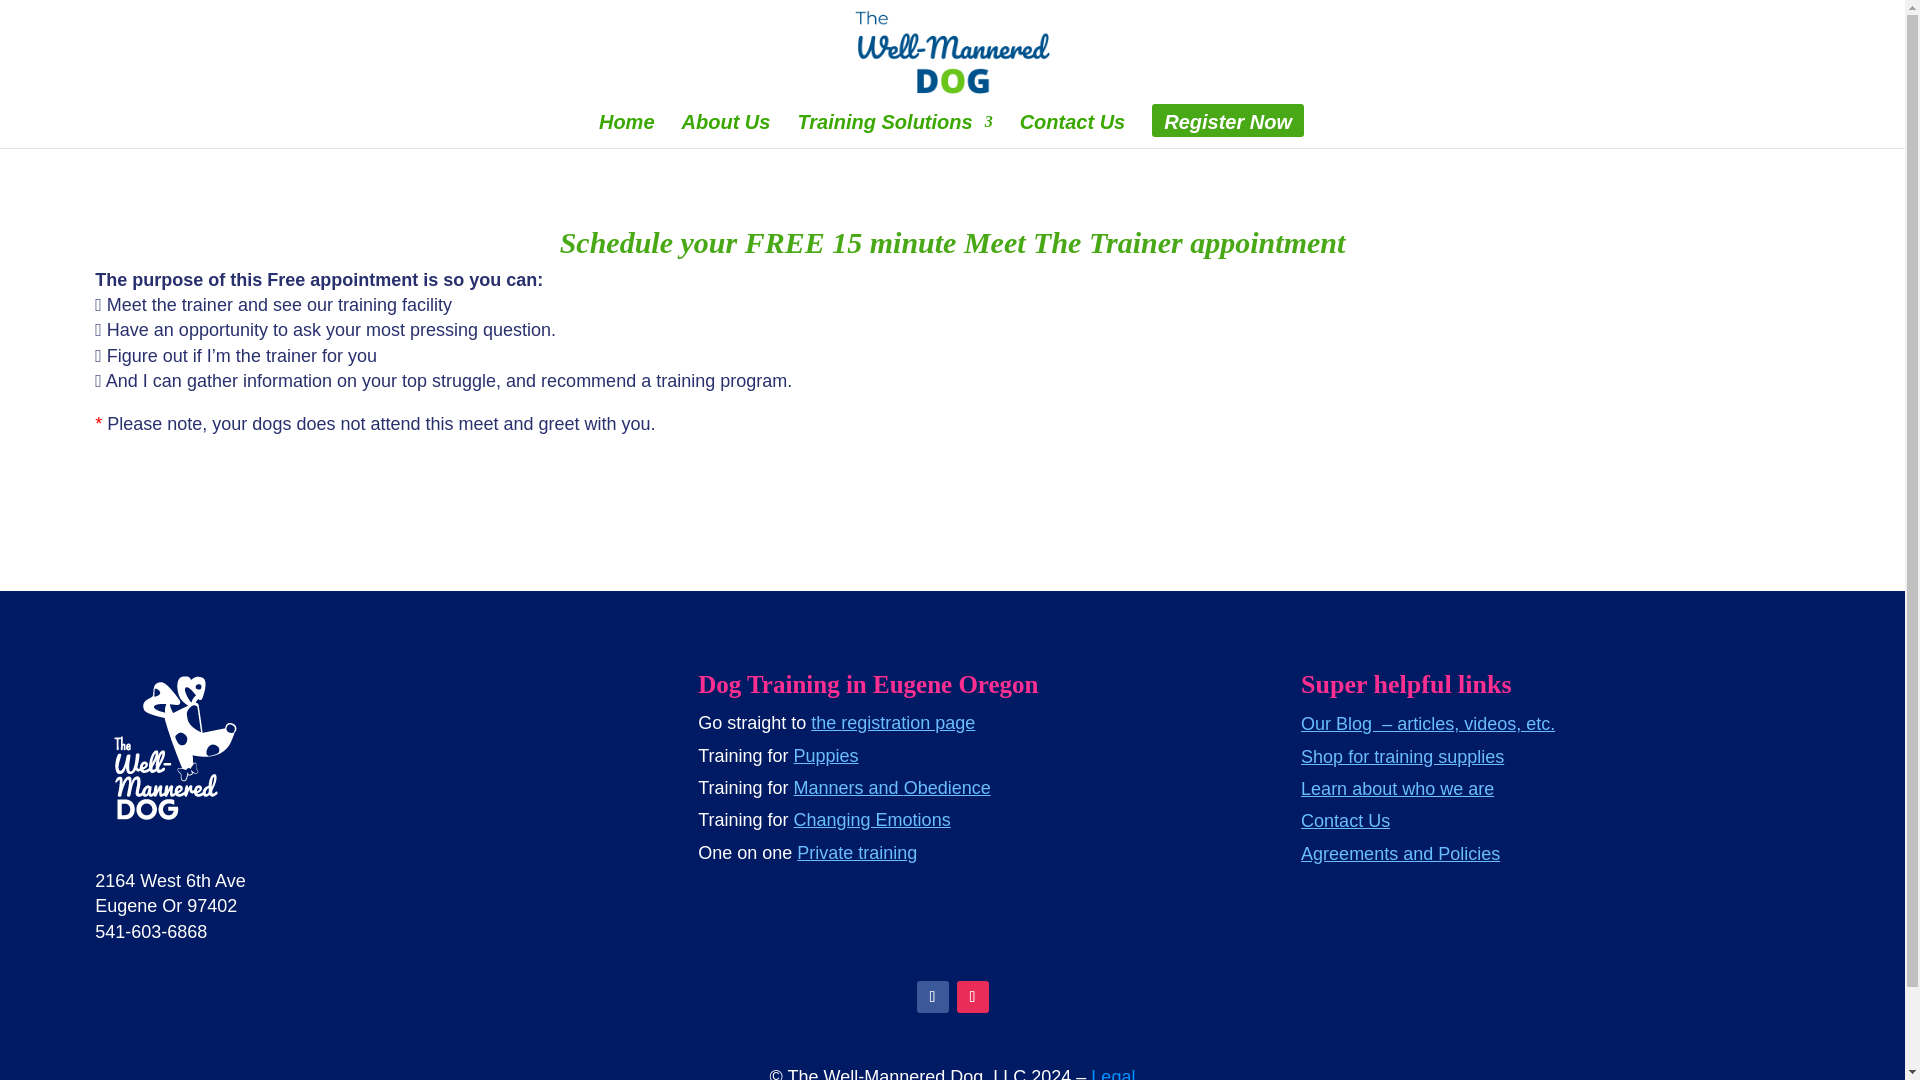 The width and height of the screenshot is (1920, 1080). Describe the element at coordinates (872, 820) in the screenshot. I see `Changing Emotions` at that location.